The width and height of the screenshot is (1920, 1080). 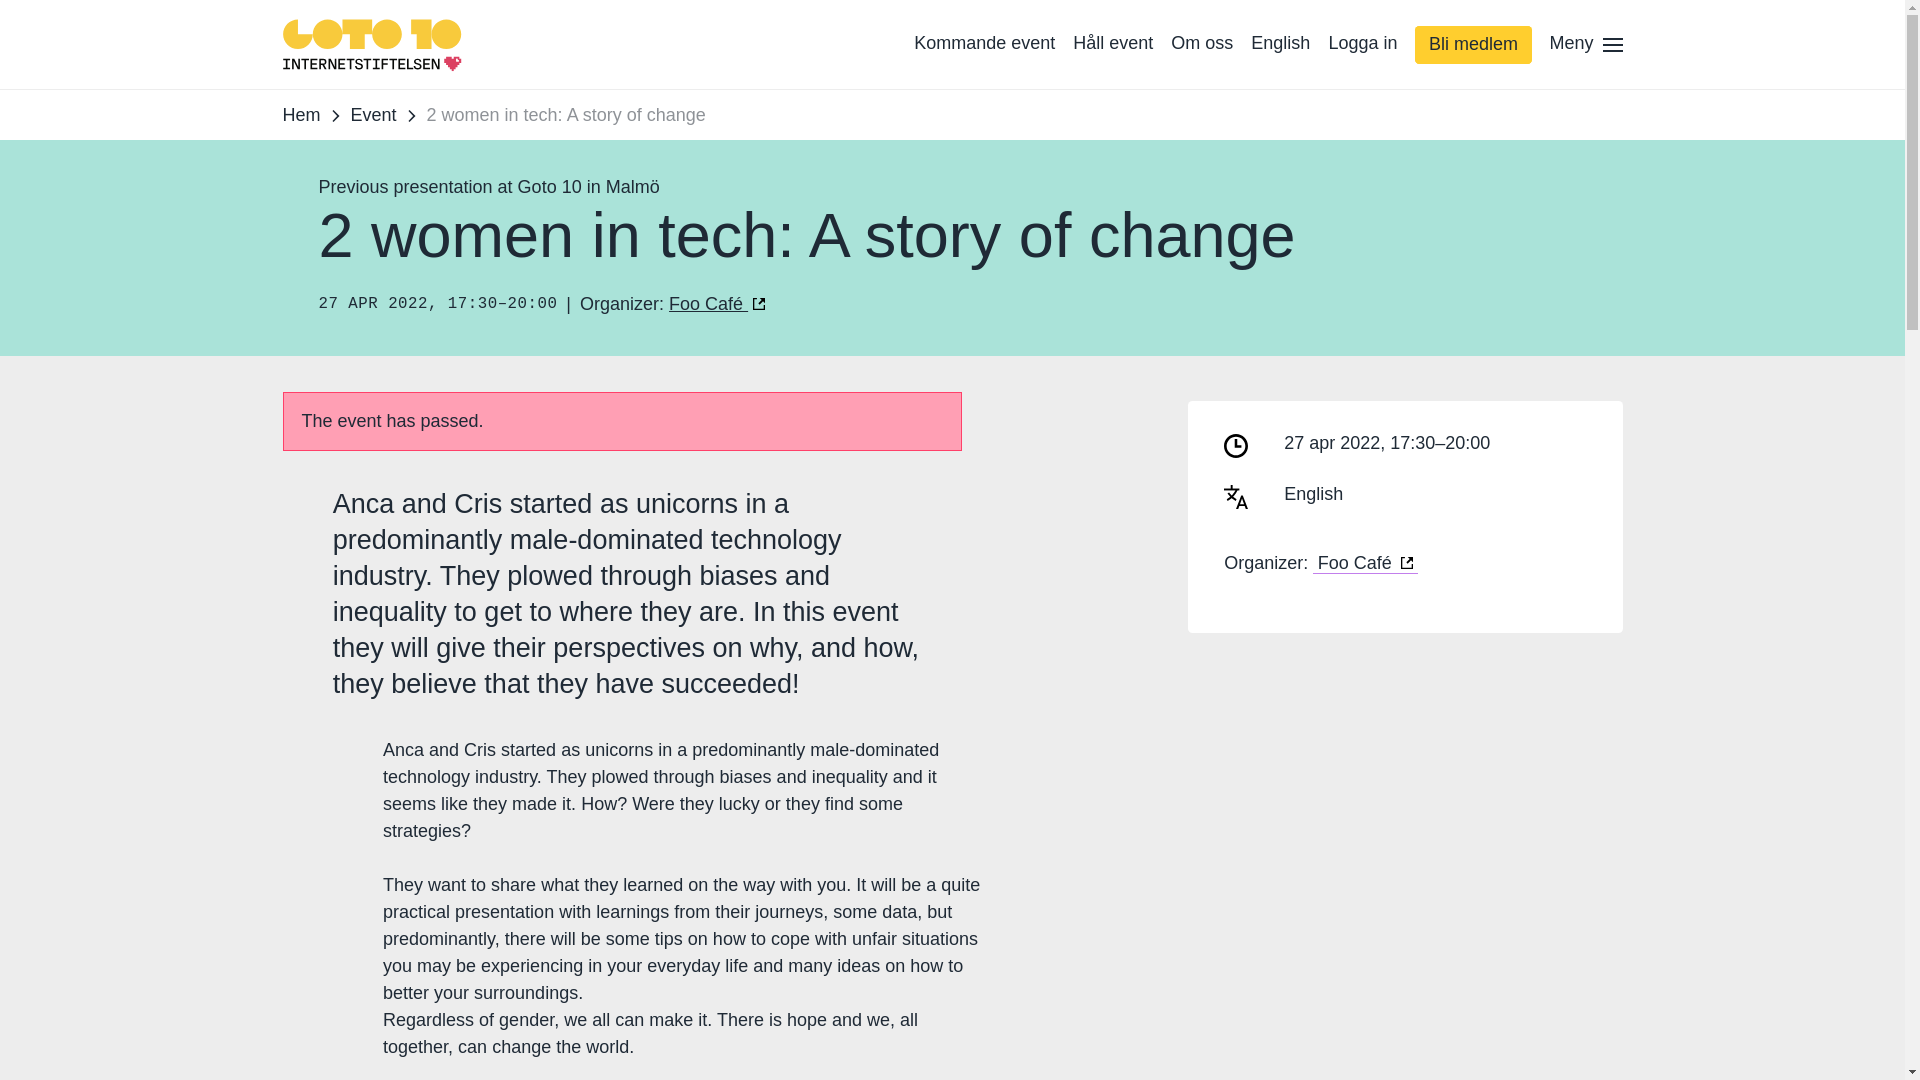 What do you see at coordinates (1472, 44) in the screenshot?
I see `Bli medlem` at bounding box center [1472, 44].